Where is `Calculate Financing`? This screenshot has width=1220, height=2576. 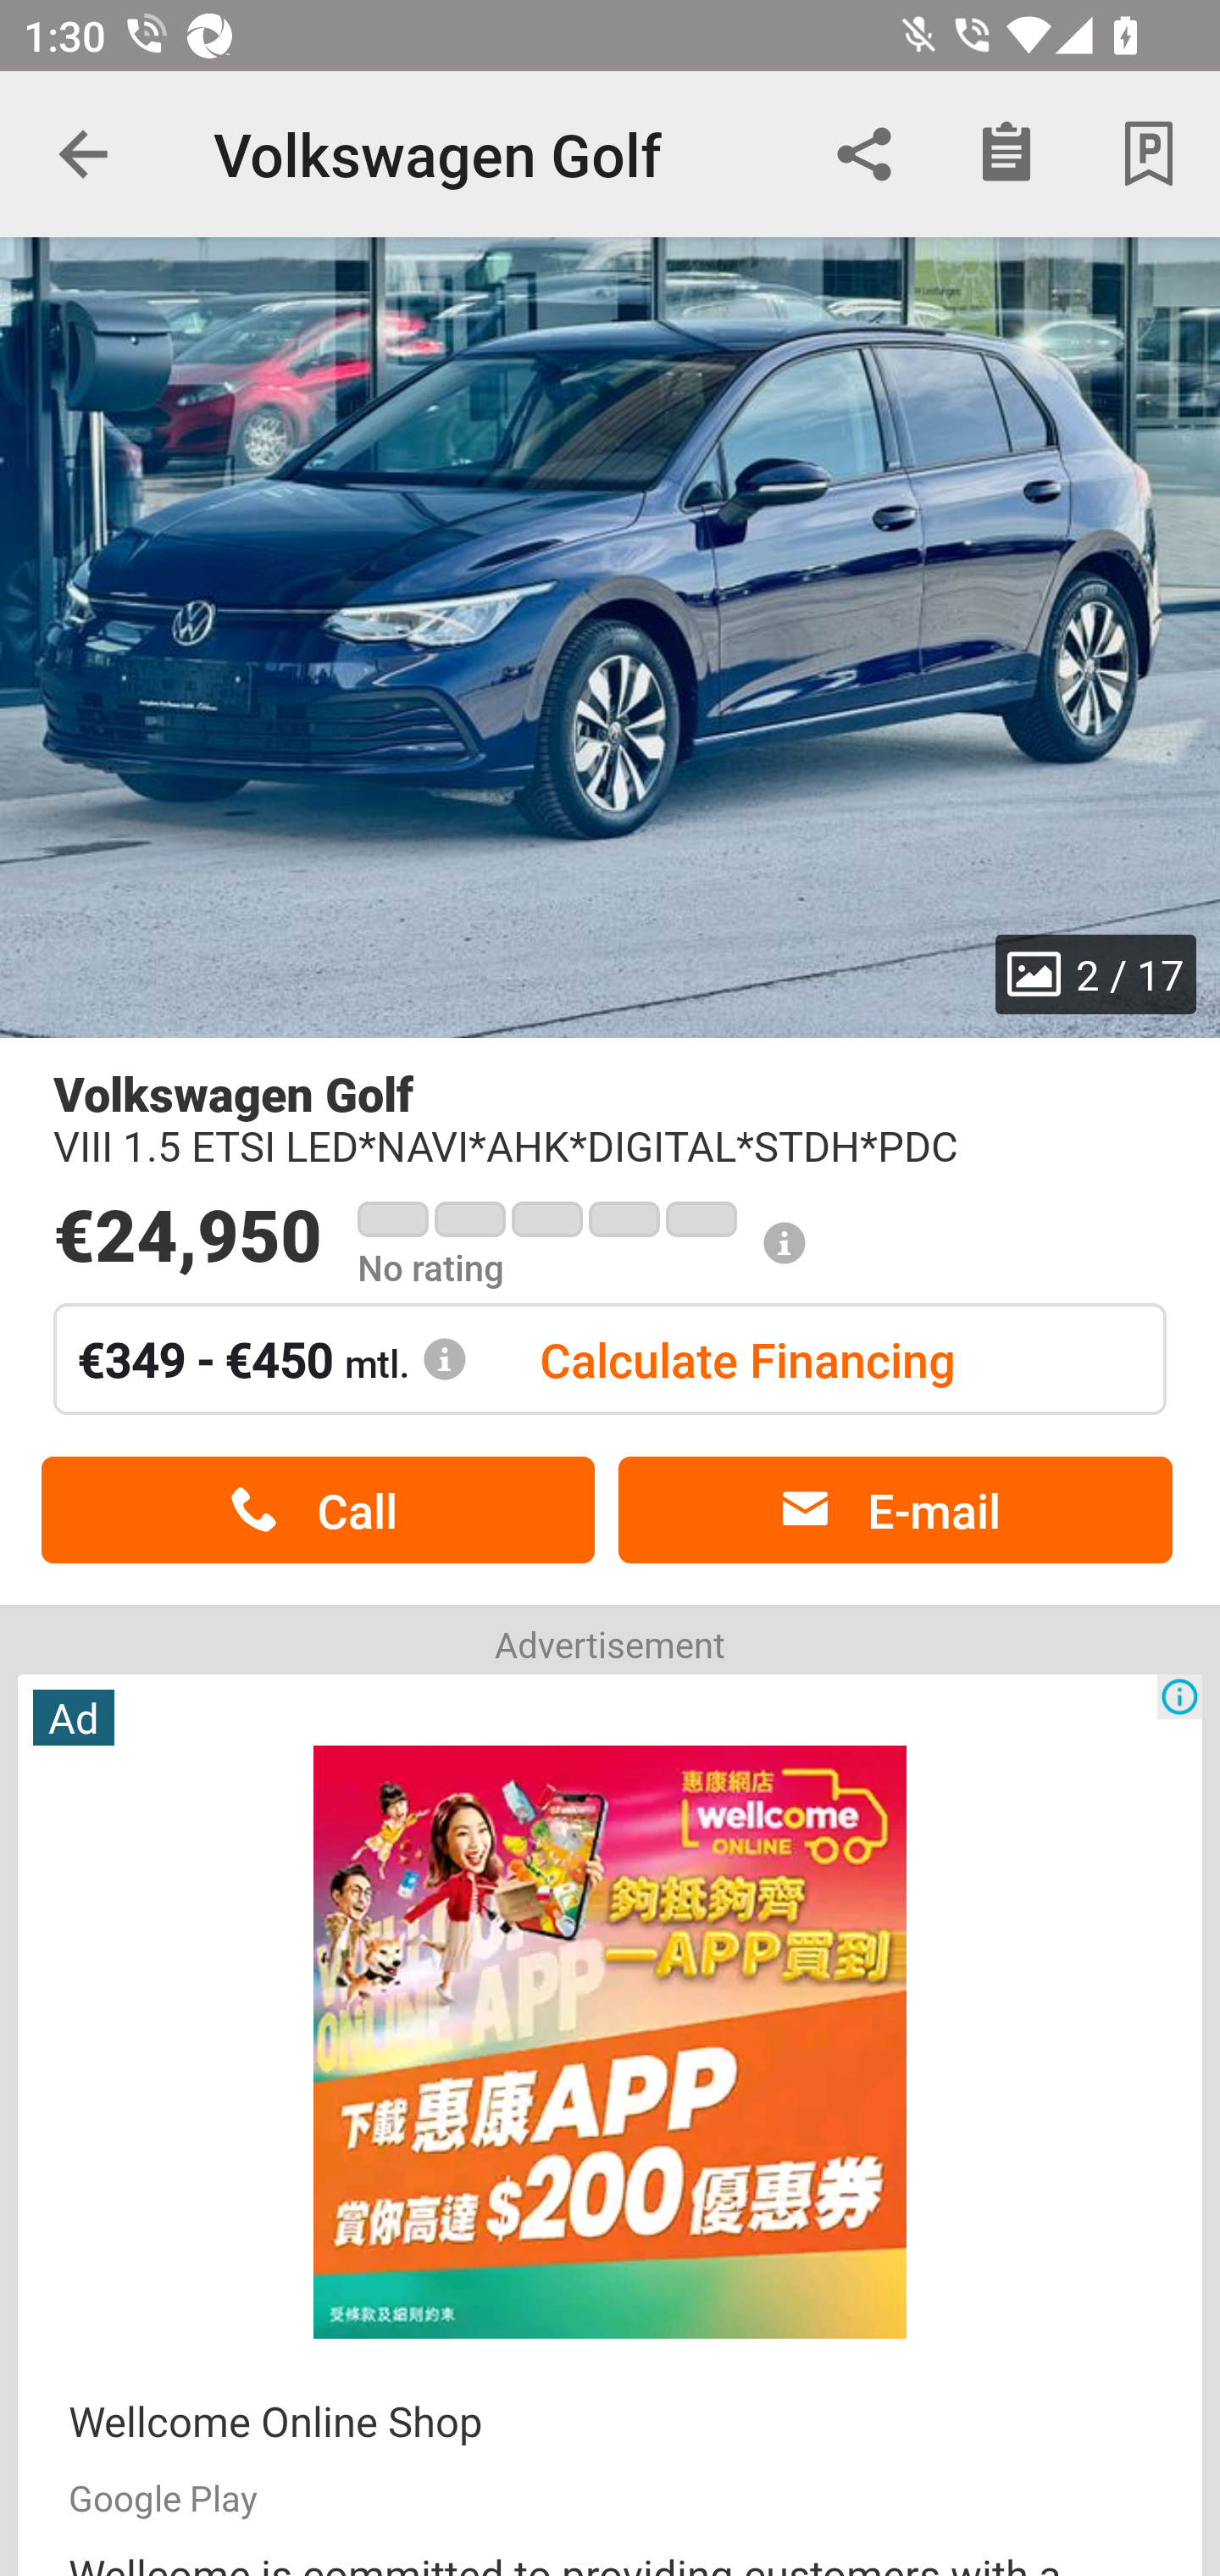 Calculate Financing is located at coordinates (747, 1358).